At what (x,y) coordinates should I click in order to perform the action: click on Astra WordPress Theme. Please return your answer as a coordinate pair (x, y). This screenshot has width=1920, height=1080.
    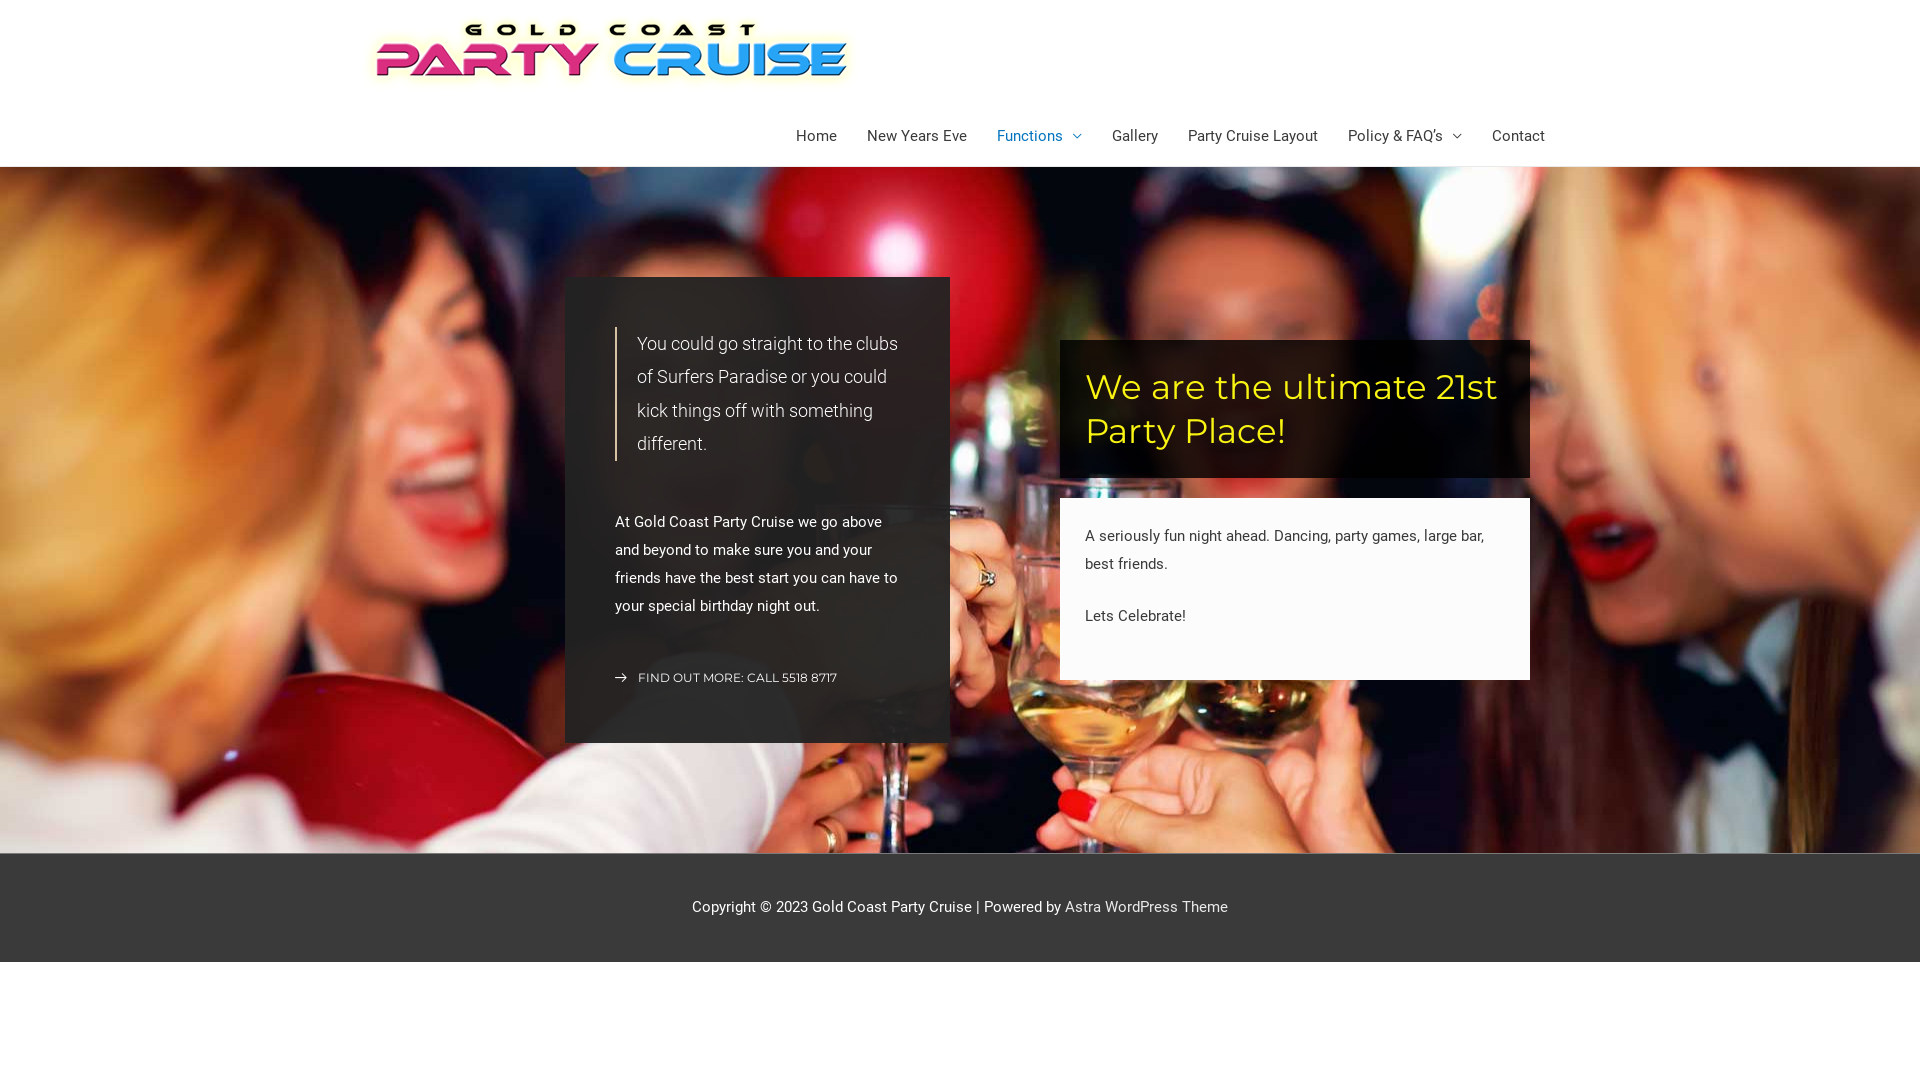
    Looking at the image, I should click on (1146, 907).